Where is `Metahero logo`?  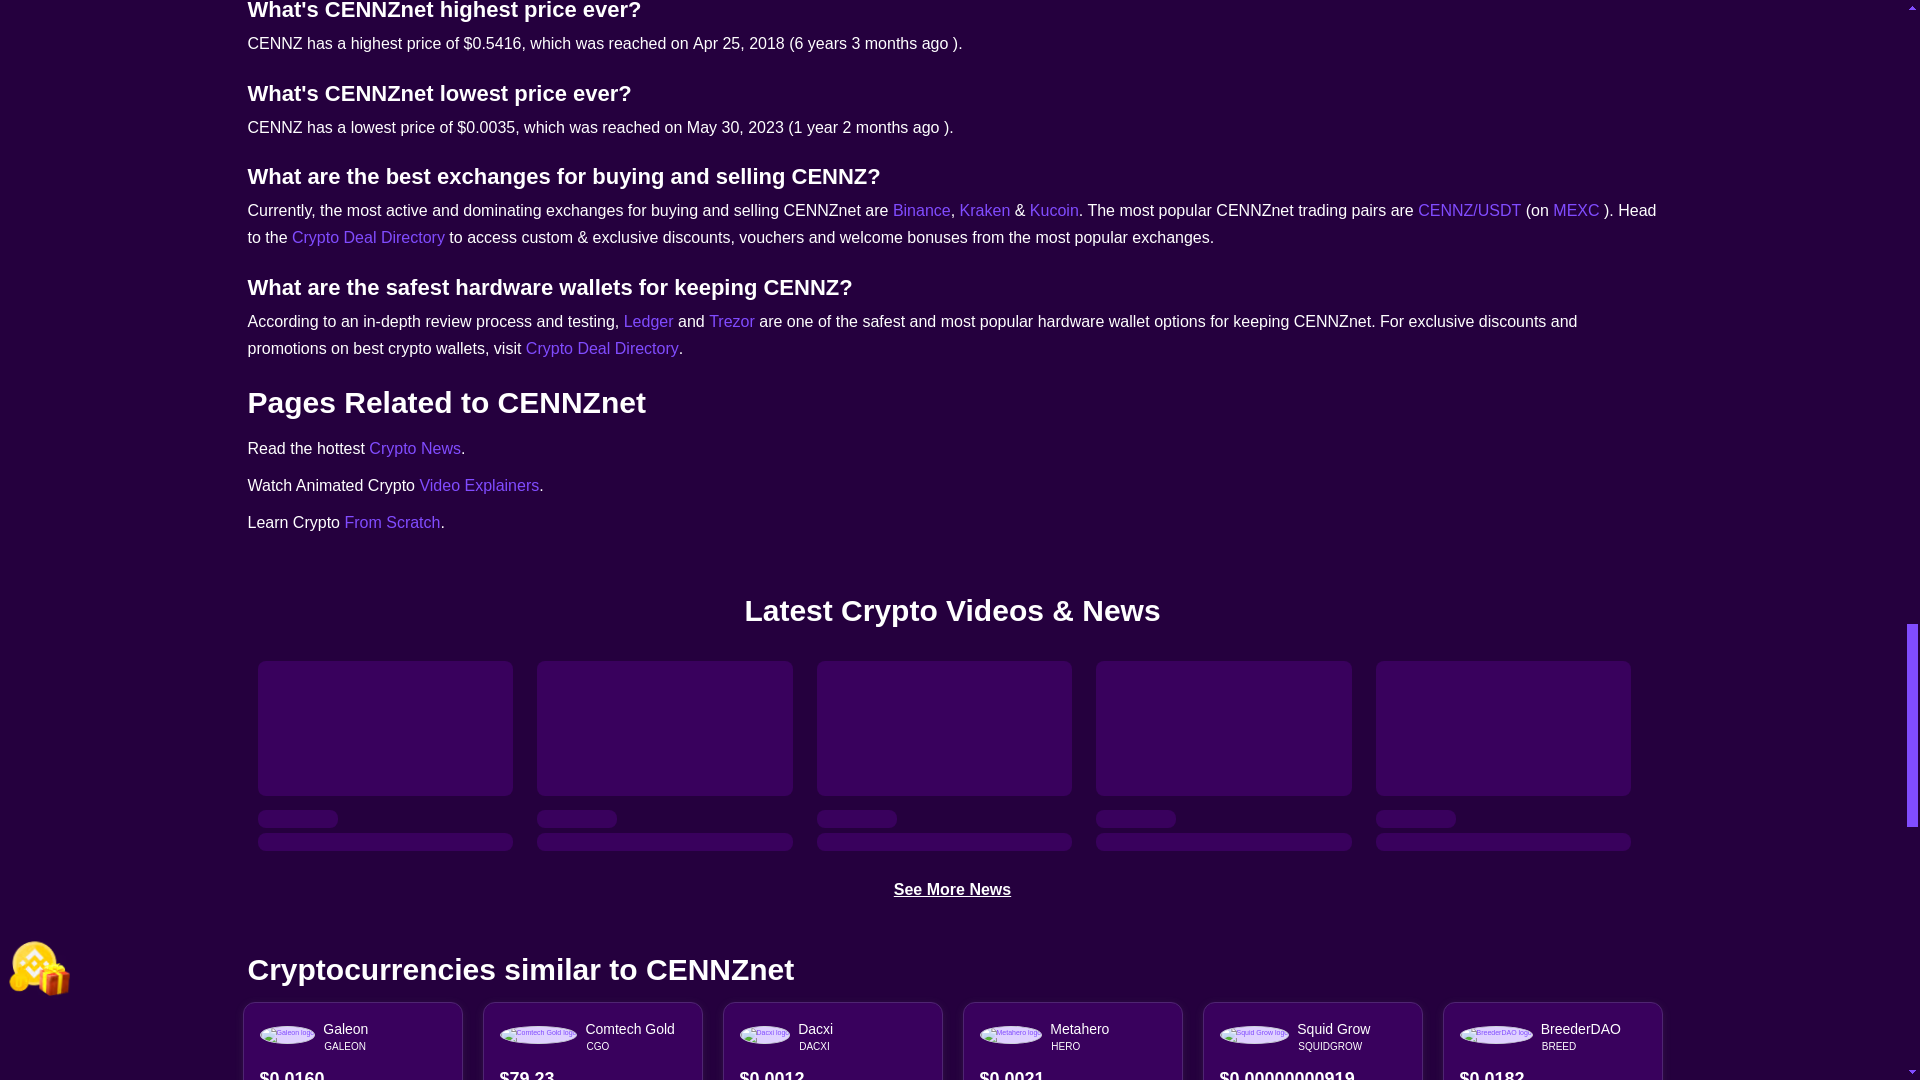 Metahero logo is located at coordinates (1010, 1035).